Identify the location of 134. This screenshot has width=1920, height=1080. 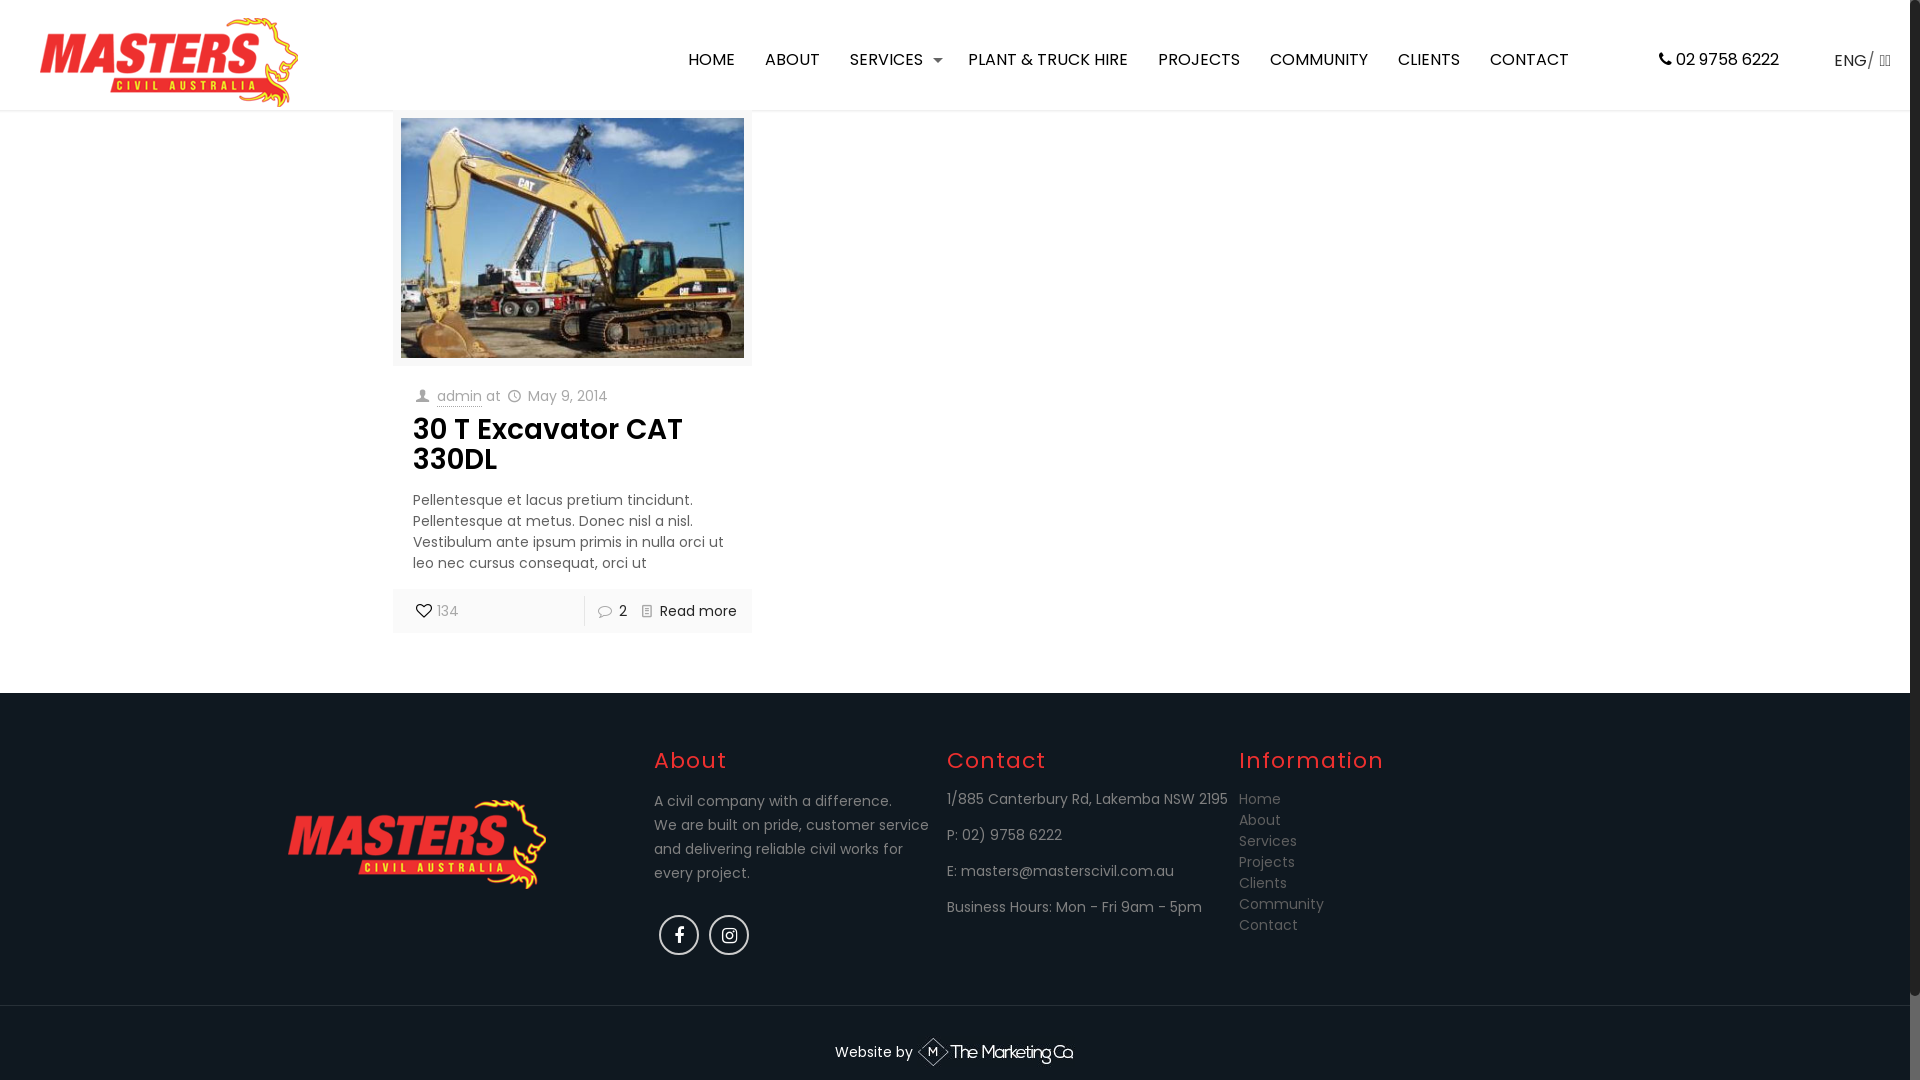
(436, 611).